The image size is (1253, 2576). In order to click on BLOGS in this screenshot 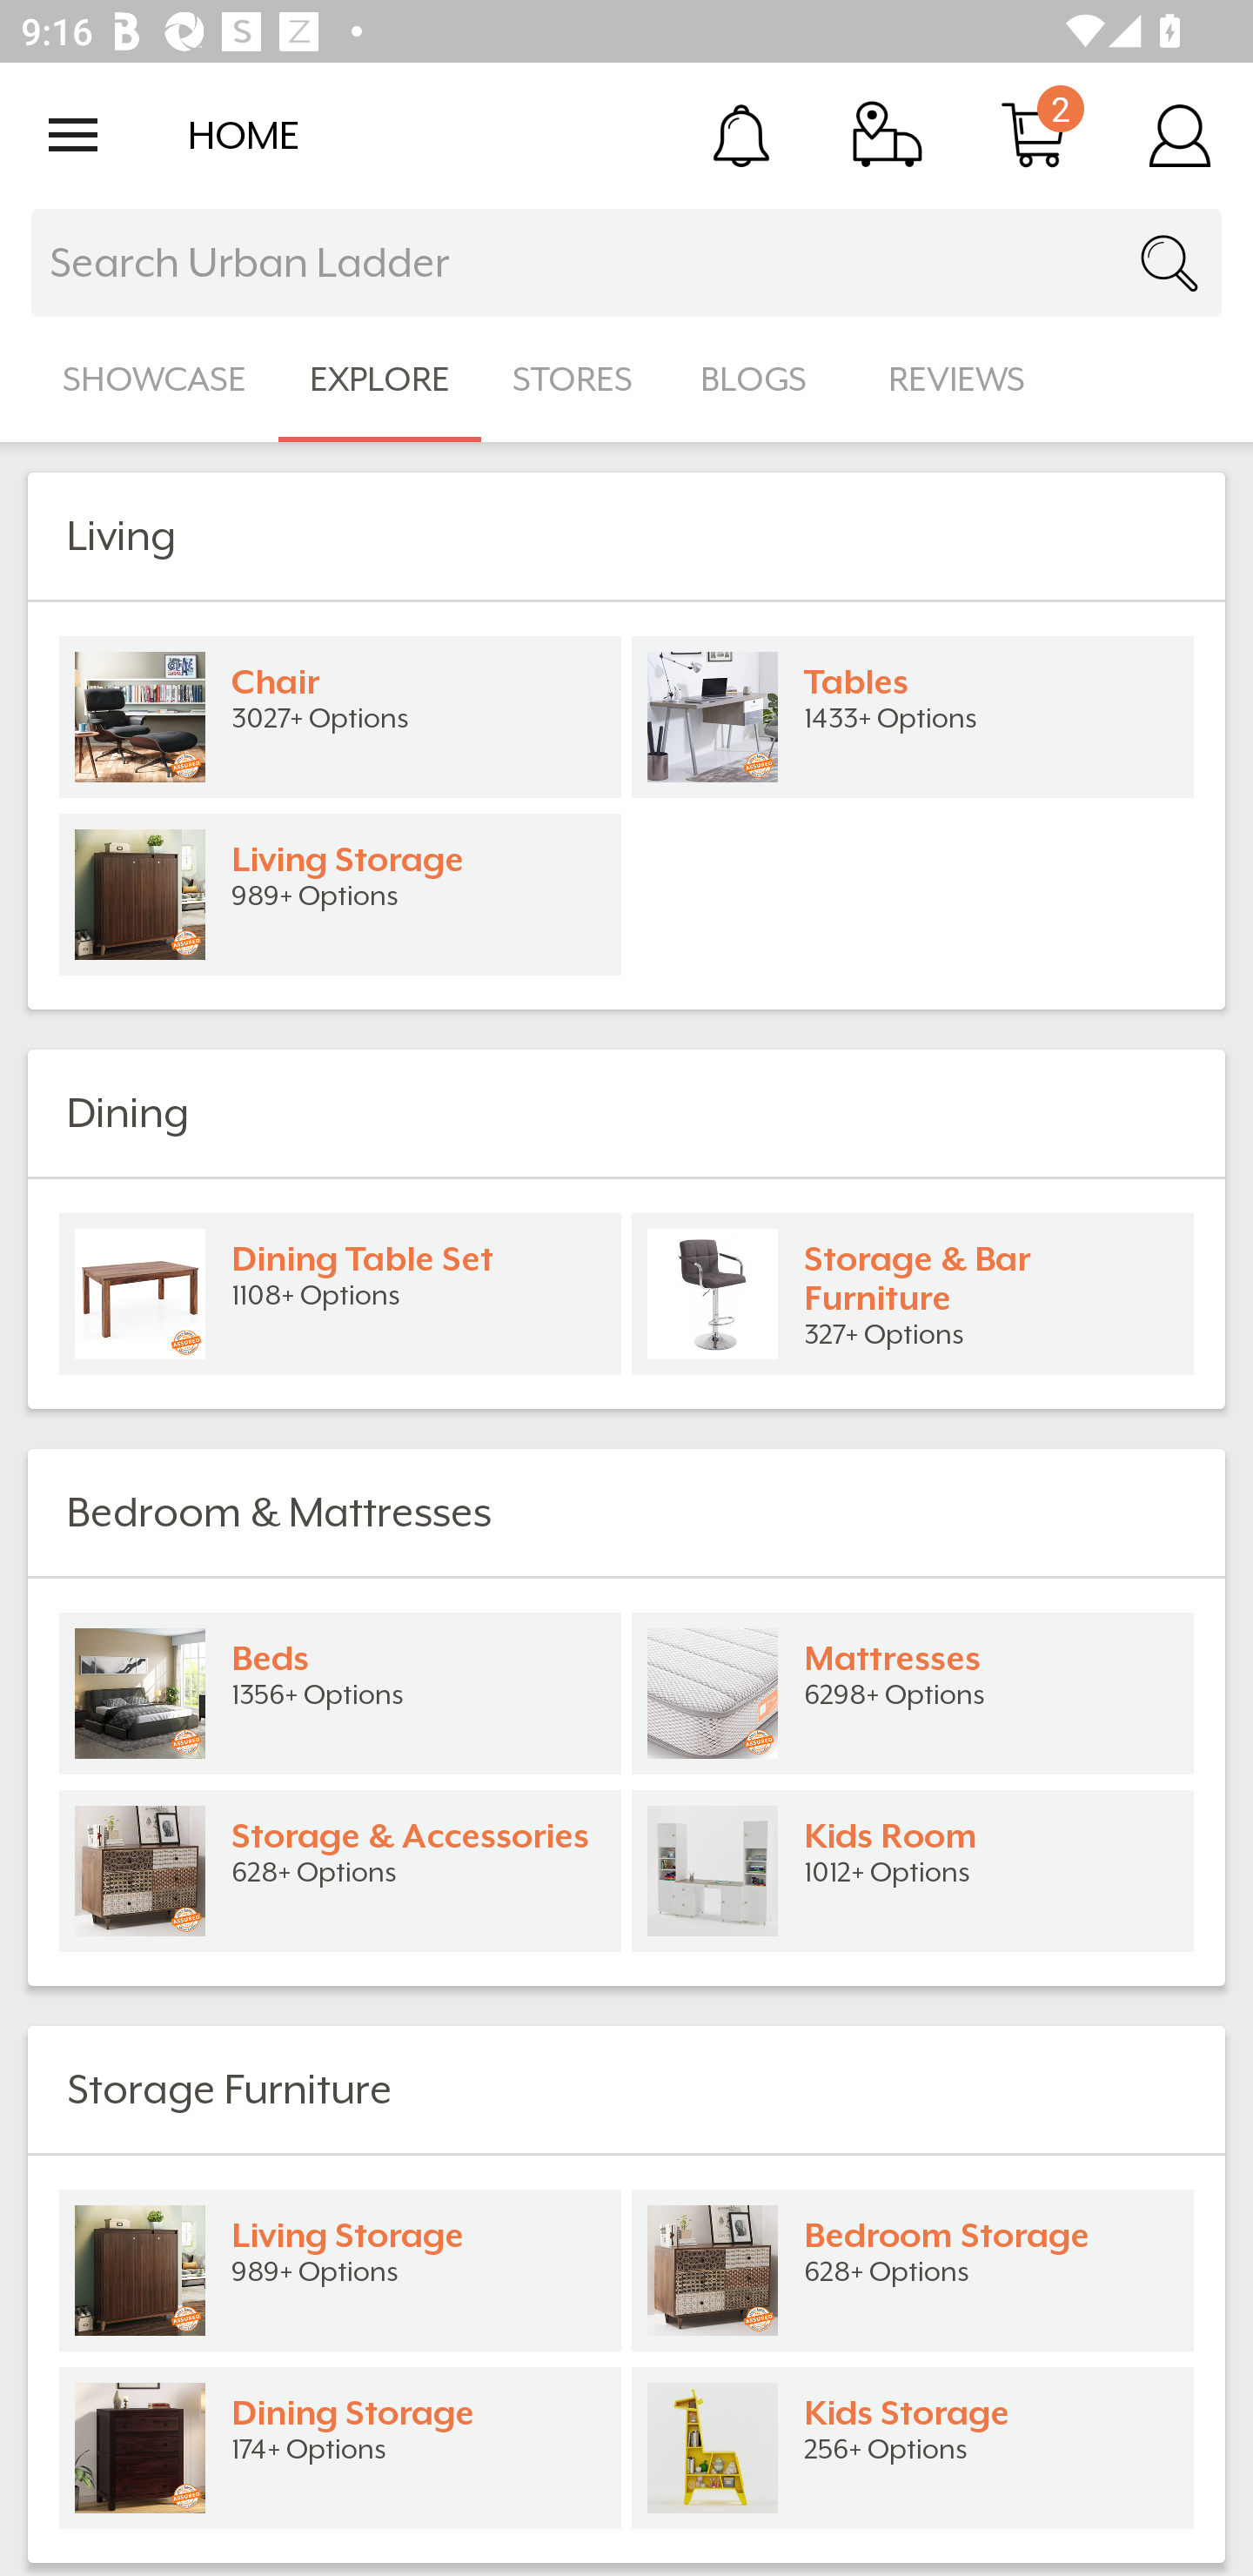, I will do `click(762, 379)`.